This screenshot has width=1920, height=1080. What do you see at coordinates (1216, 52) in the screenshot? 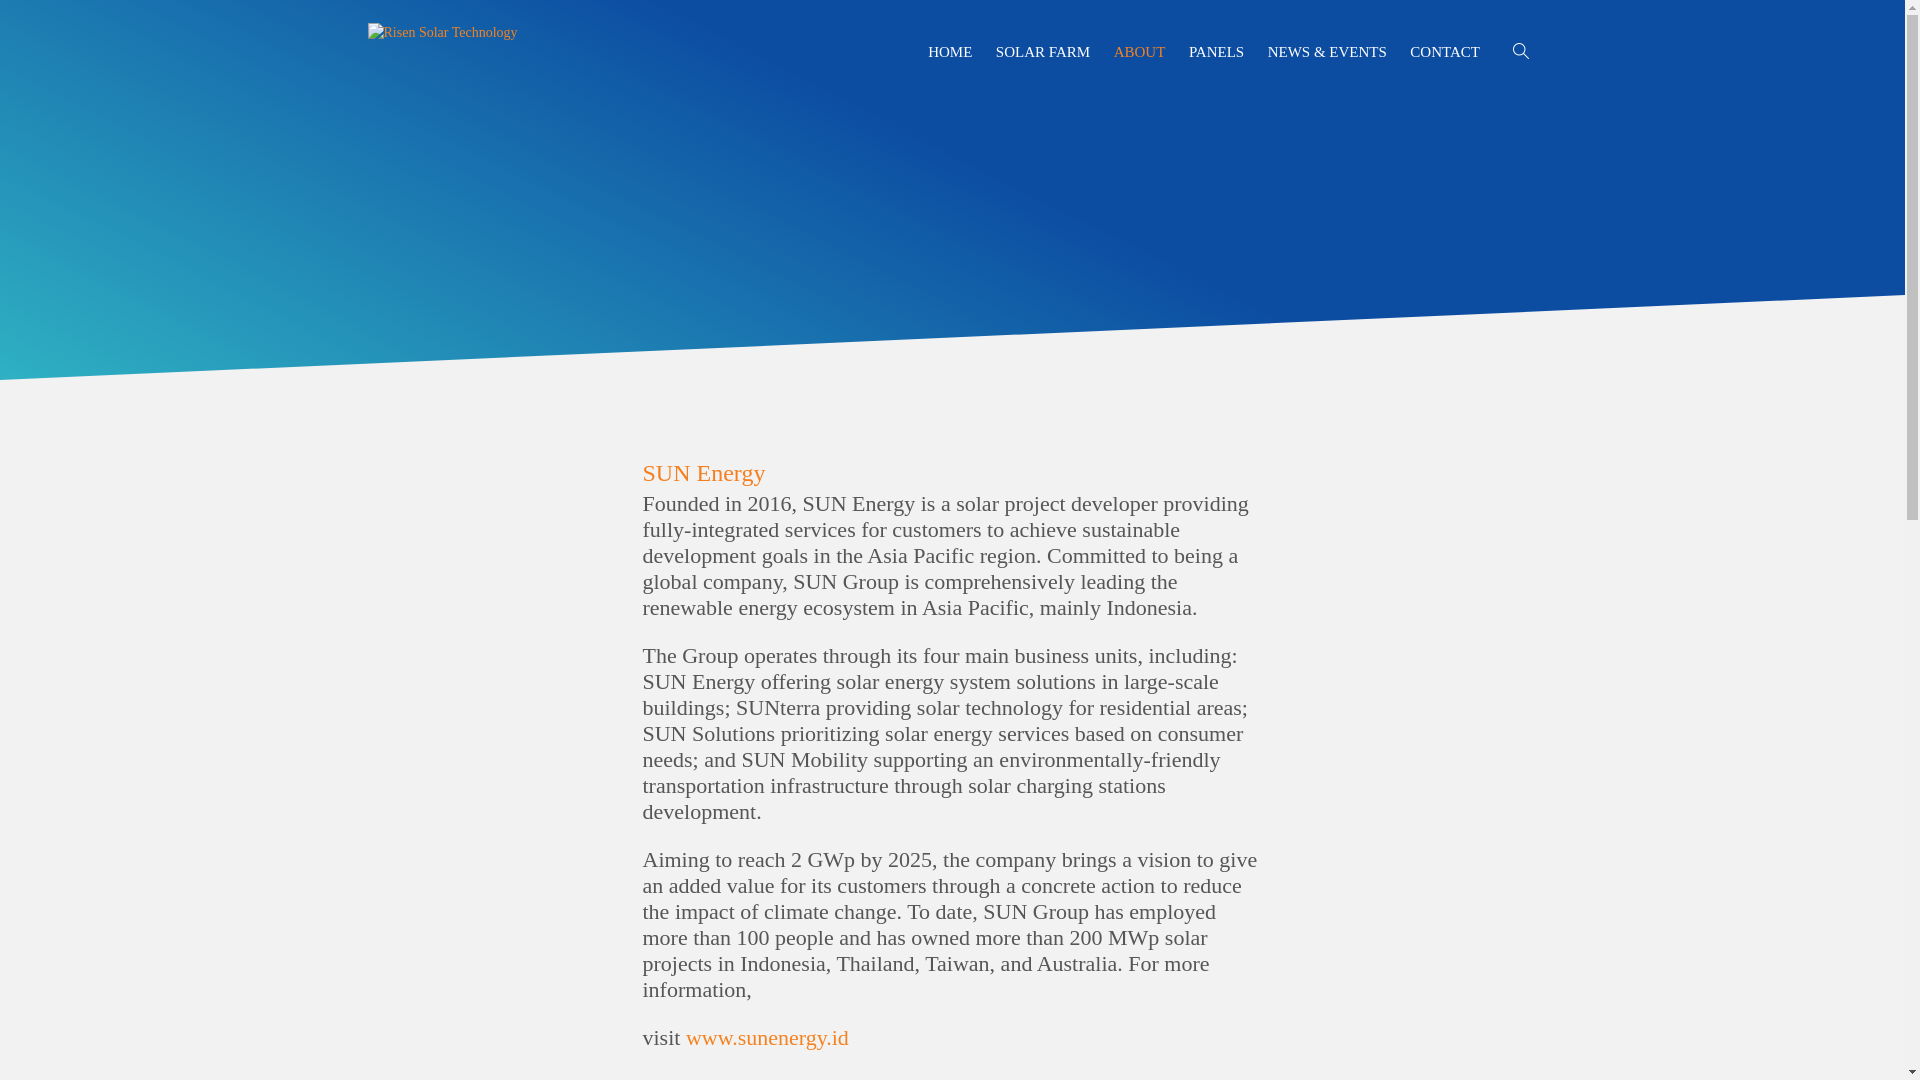
I see `PANELS` at bounding box center [1216, 52].